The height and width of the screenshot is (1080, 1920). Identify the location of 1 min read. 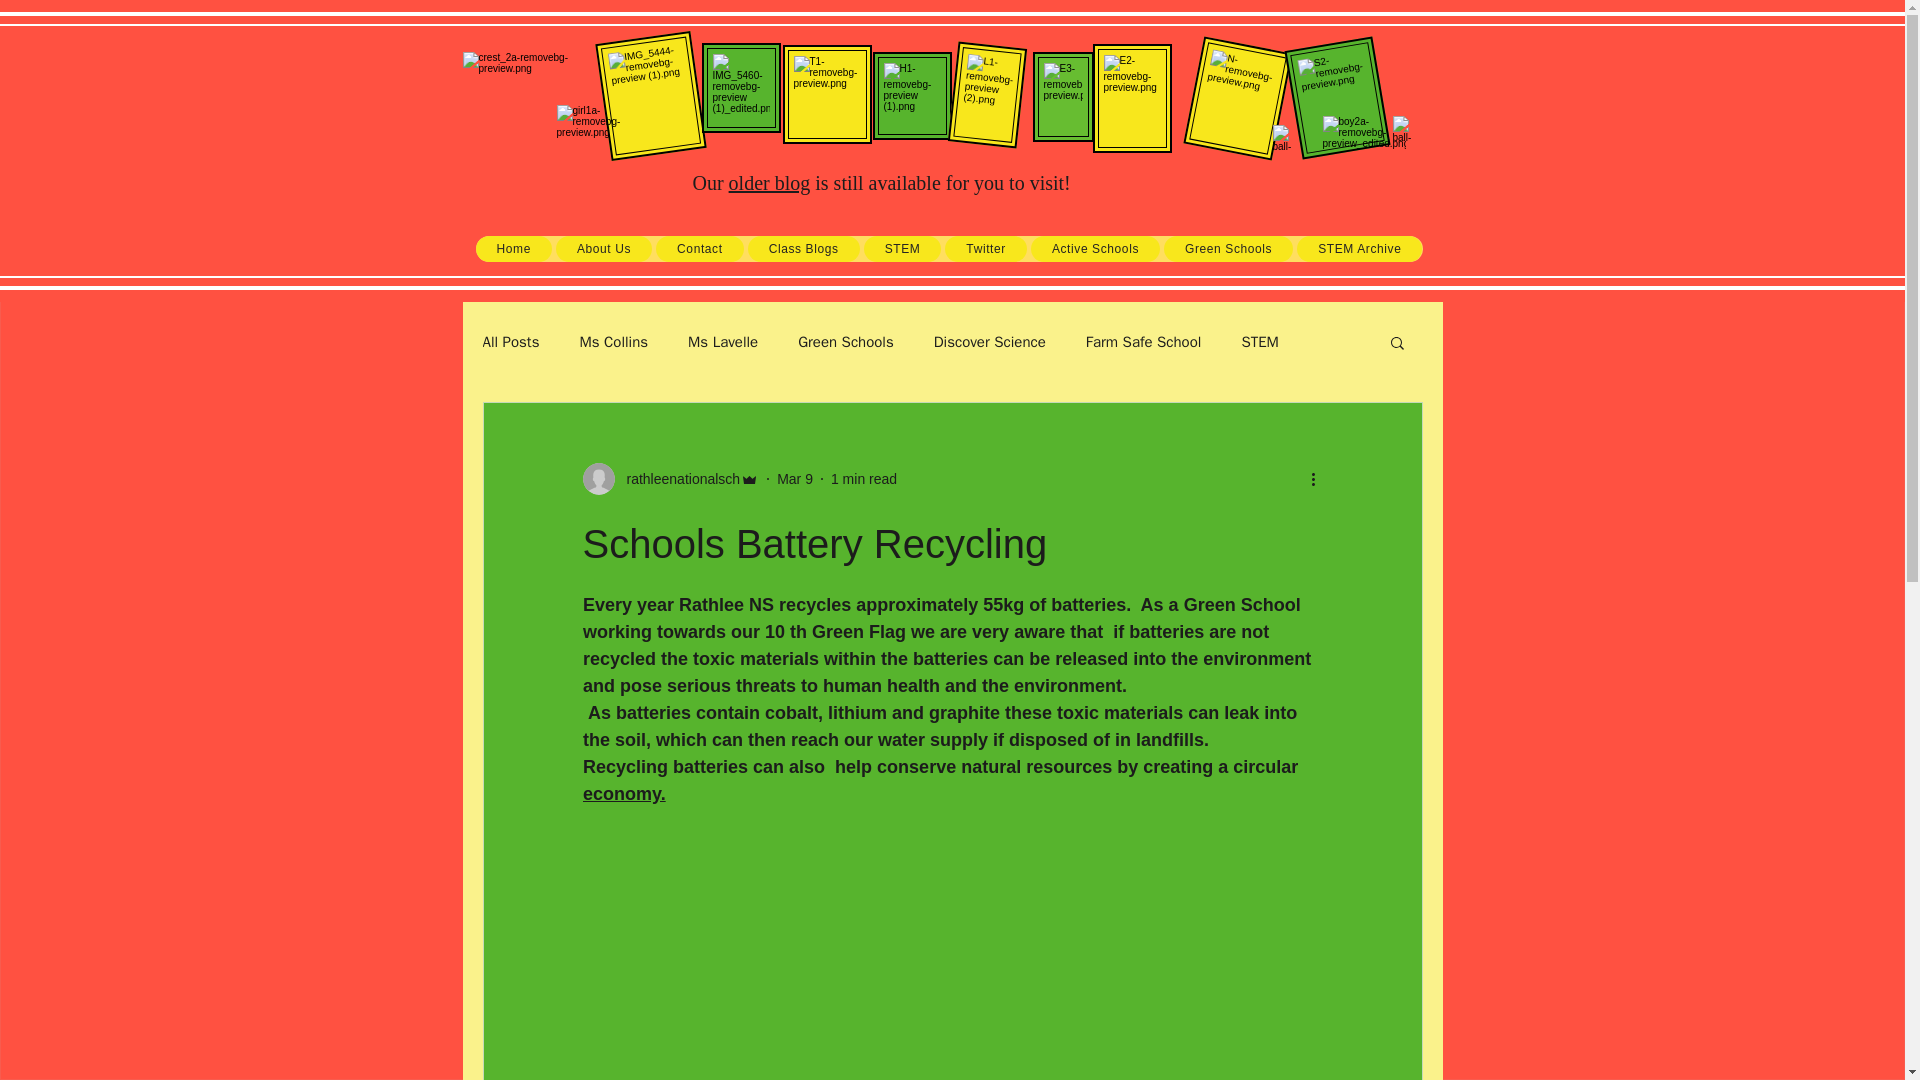
(864, 478).